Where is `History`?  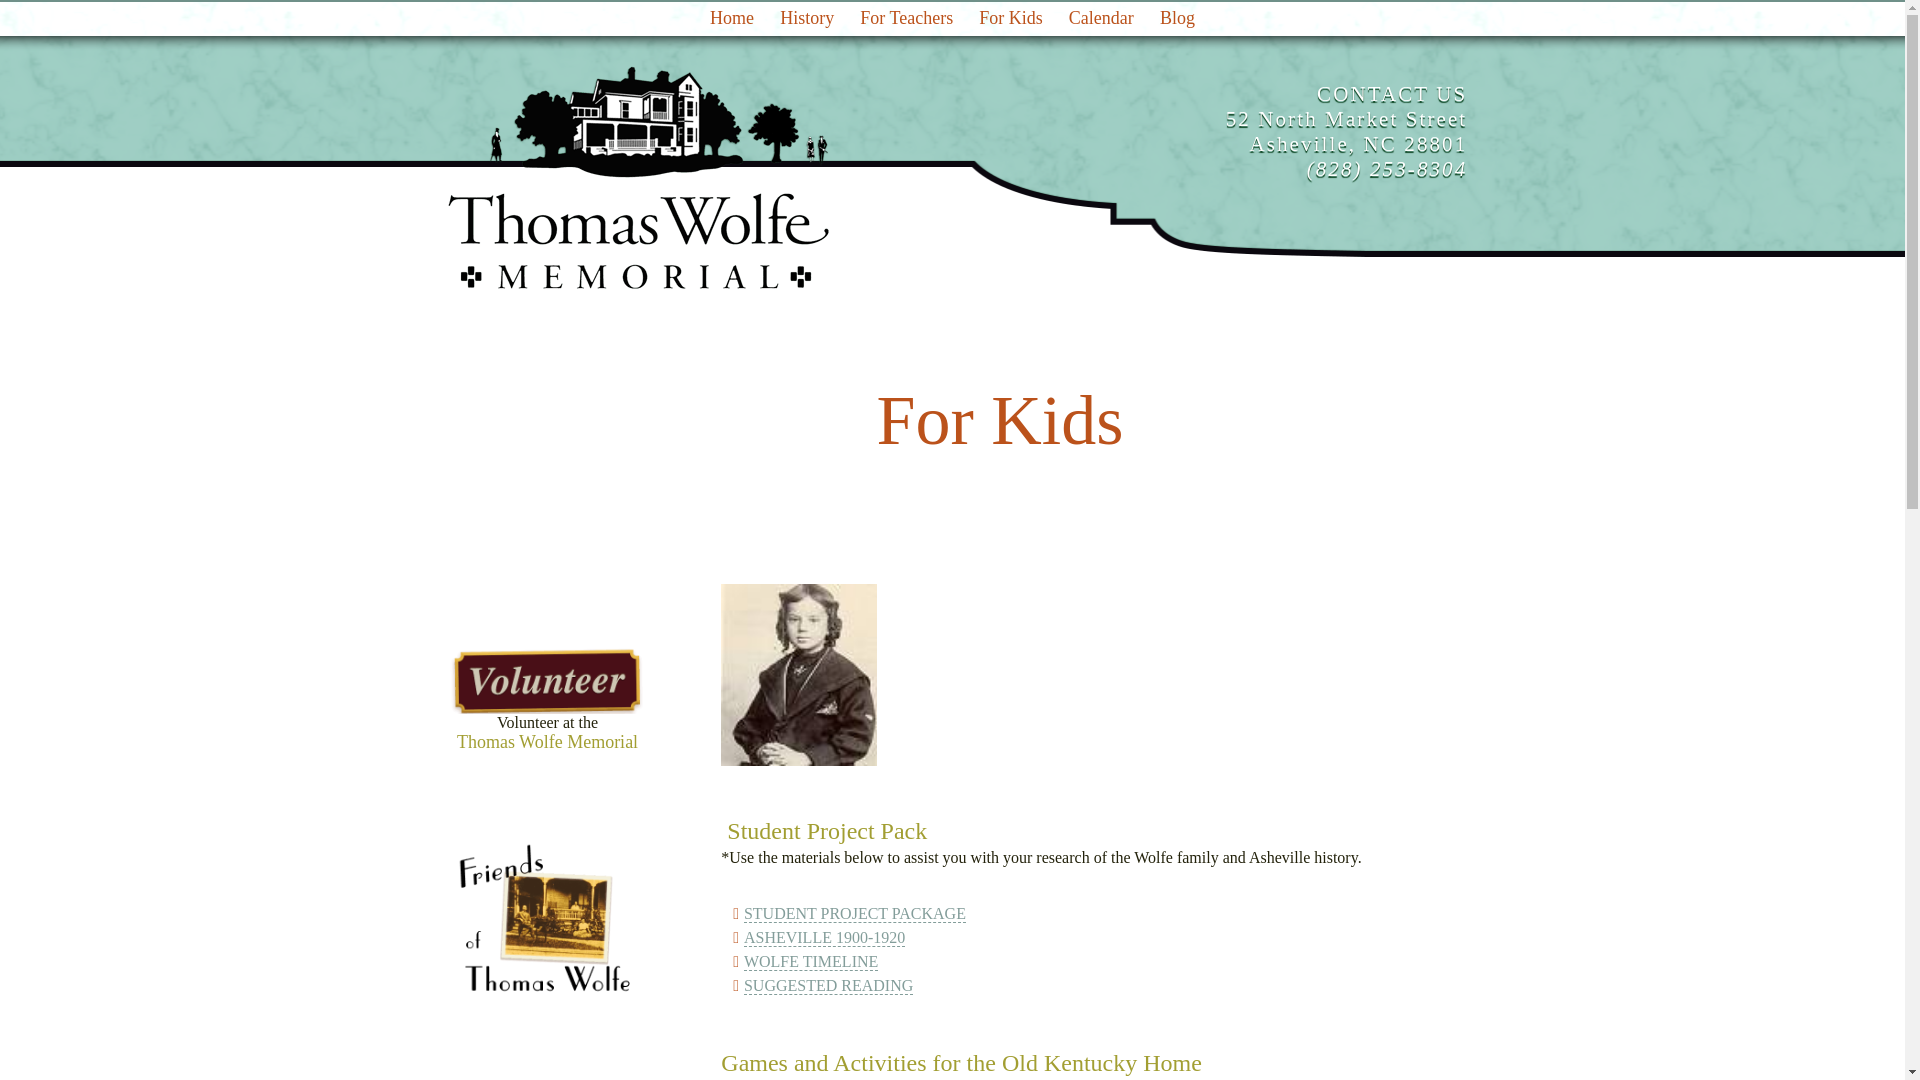
History is located at coordinates (854, 914).